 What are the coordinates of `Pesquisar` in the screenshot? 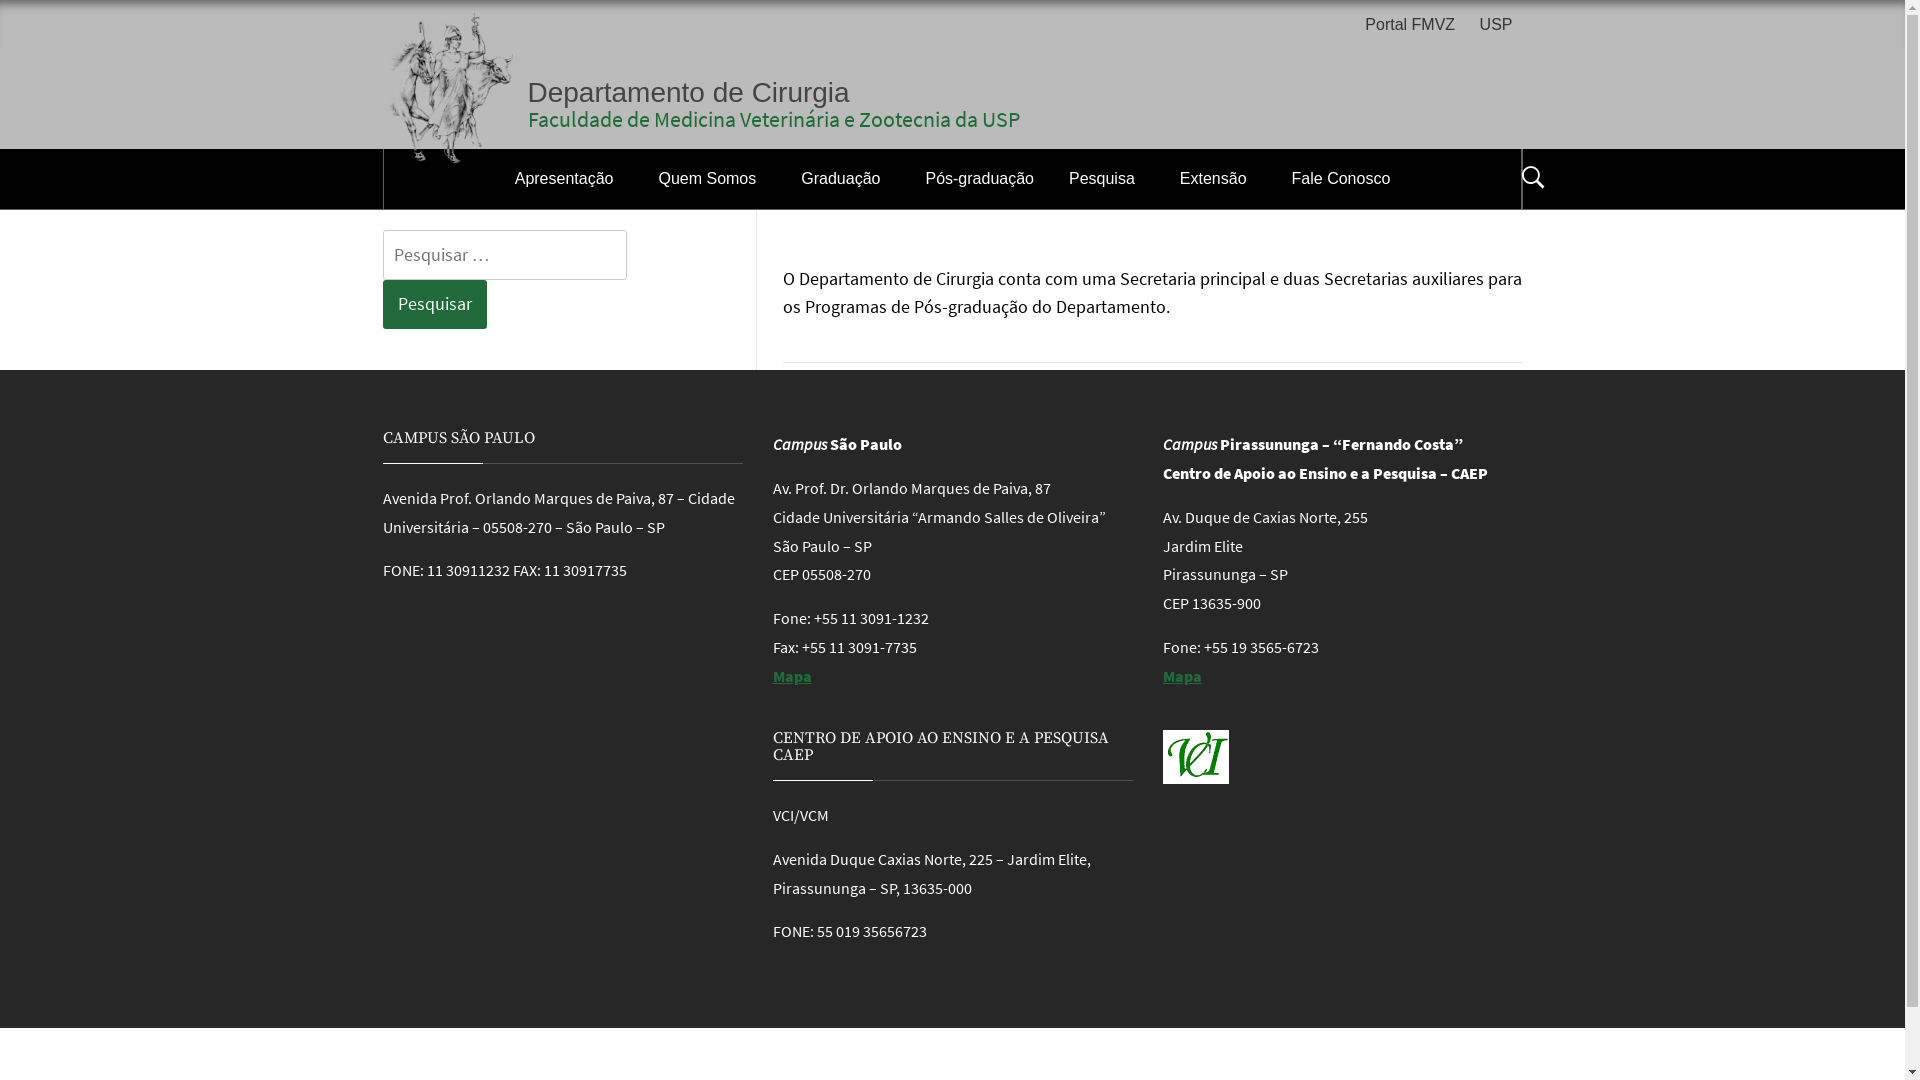 It's located at (1052, 44).